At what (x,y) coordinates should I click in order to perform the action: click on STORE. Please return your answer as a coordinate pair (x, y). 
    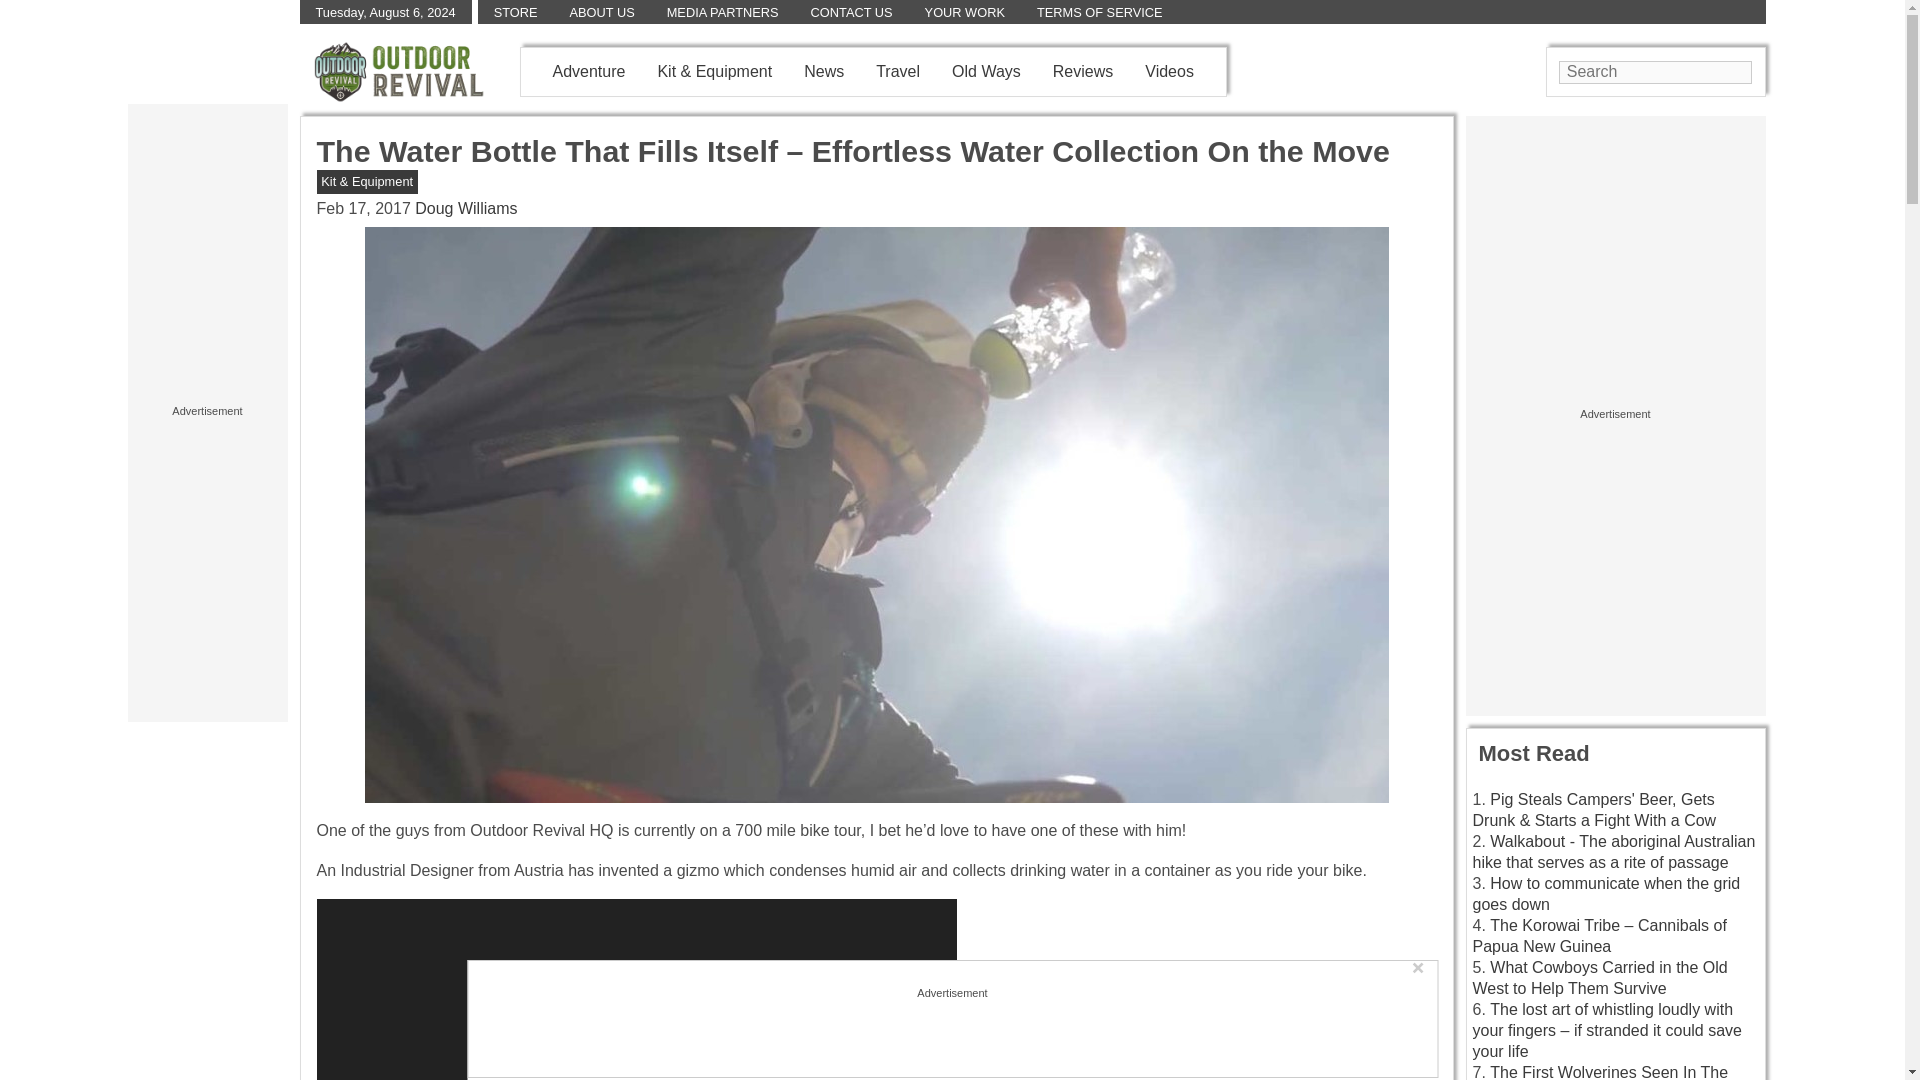
    Looking at the image, I should click on (515, 12).